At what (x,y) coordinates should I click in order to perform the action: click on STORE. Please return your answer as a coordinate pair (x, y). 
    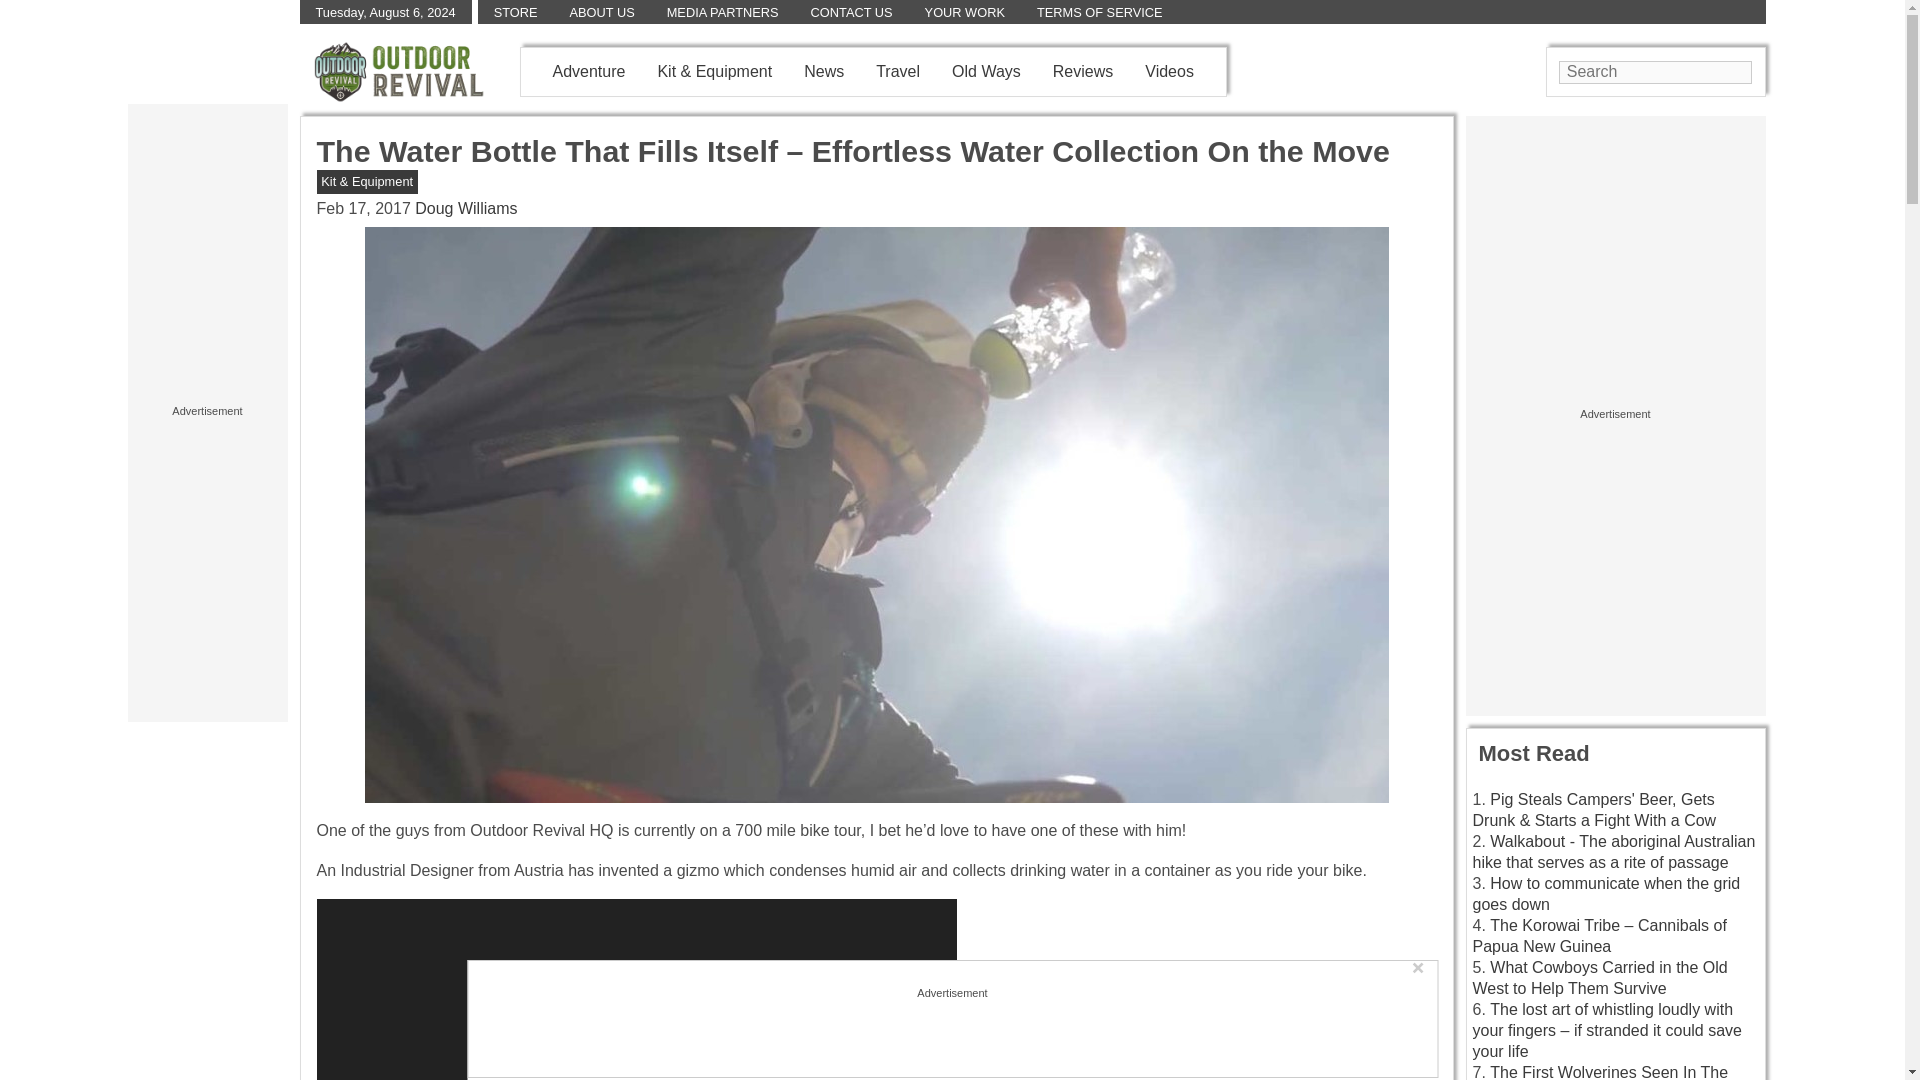
    Looking at the image, I should click on (515, 12).